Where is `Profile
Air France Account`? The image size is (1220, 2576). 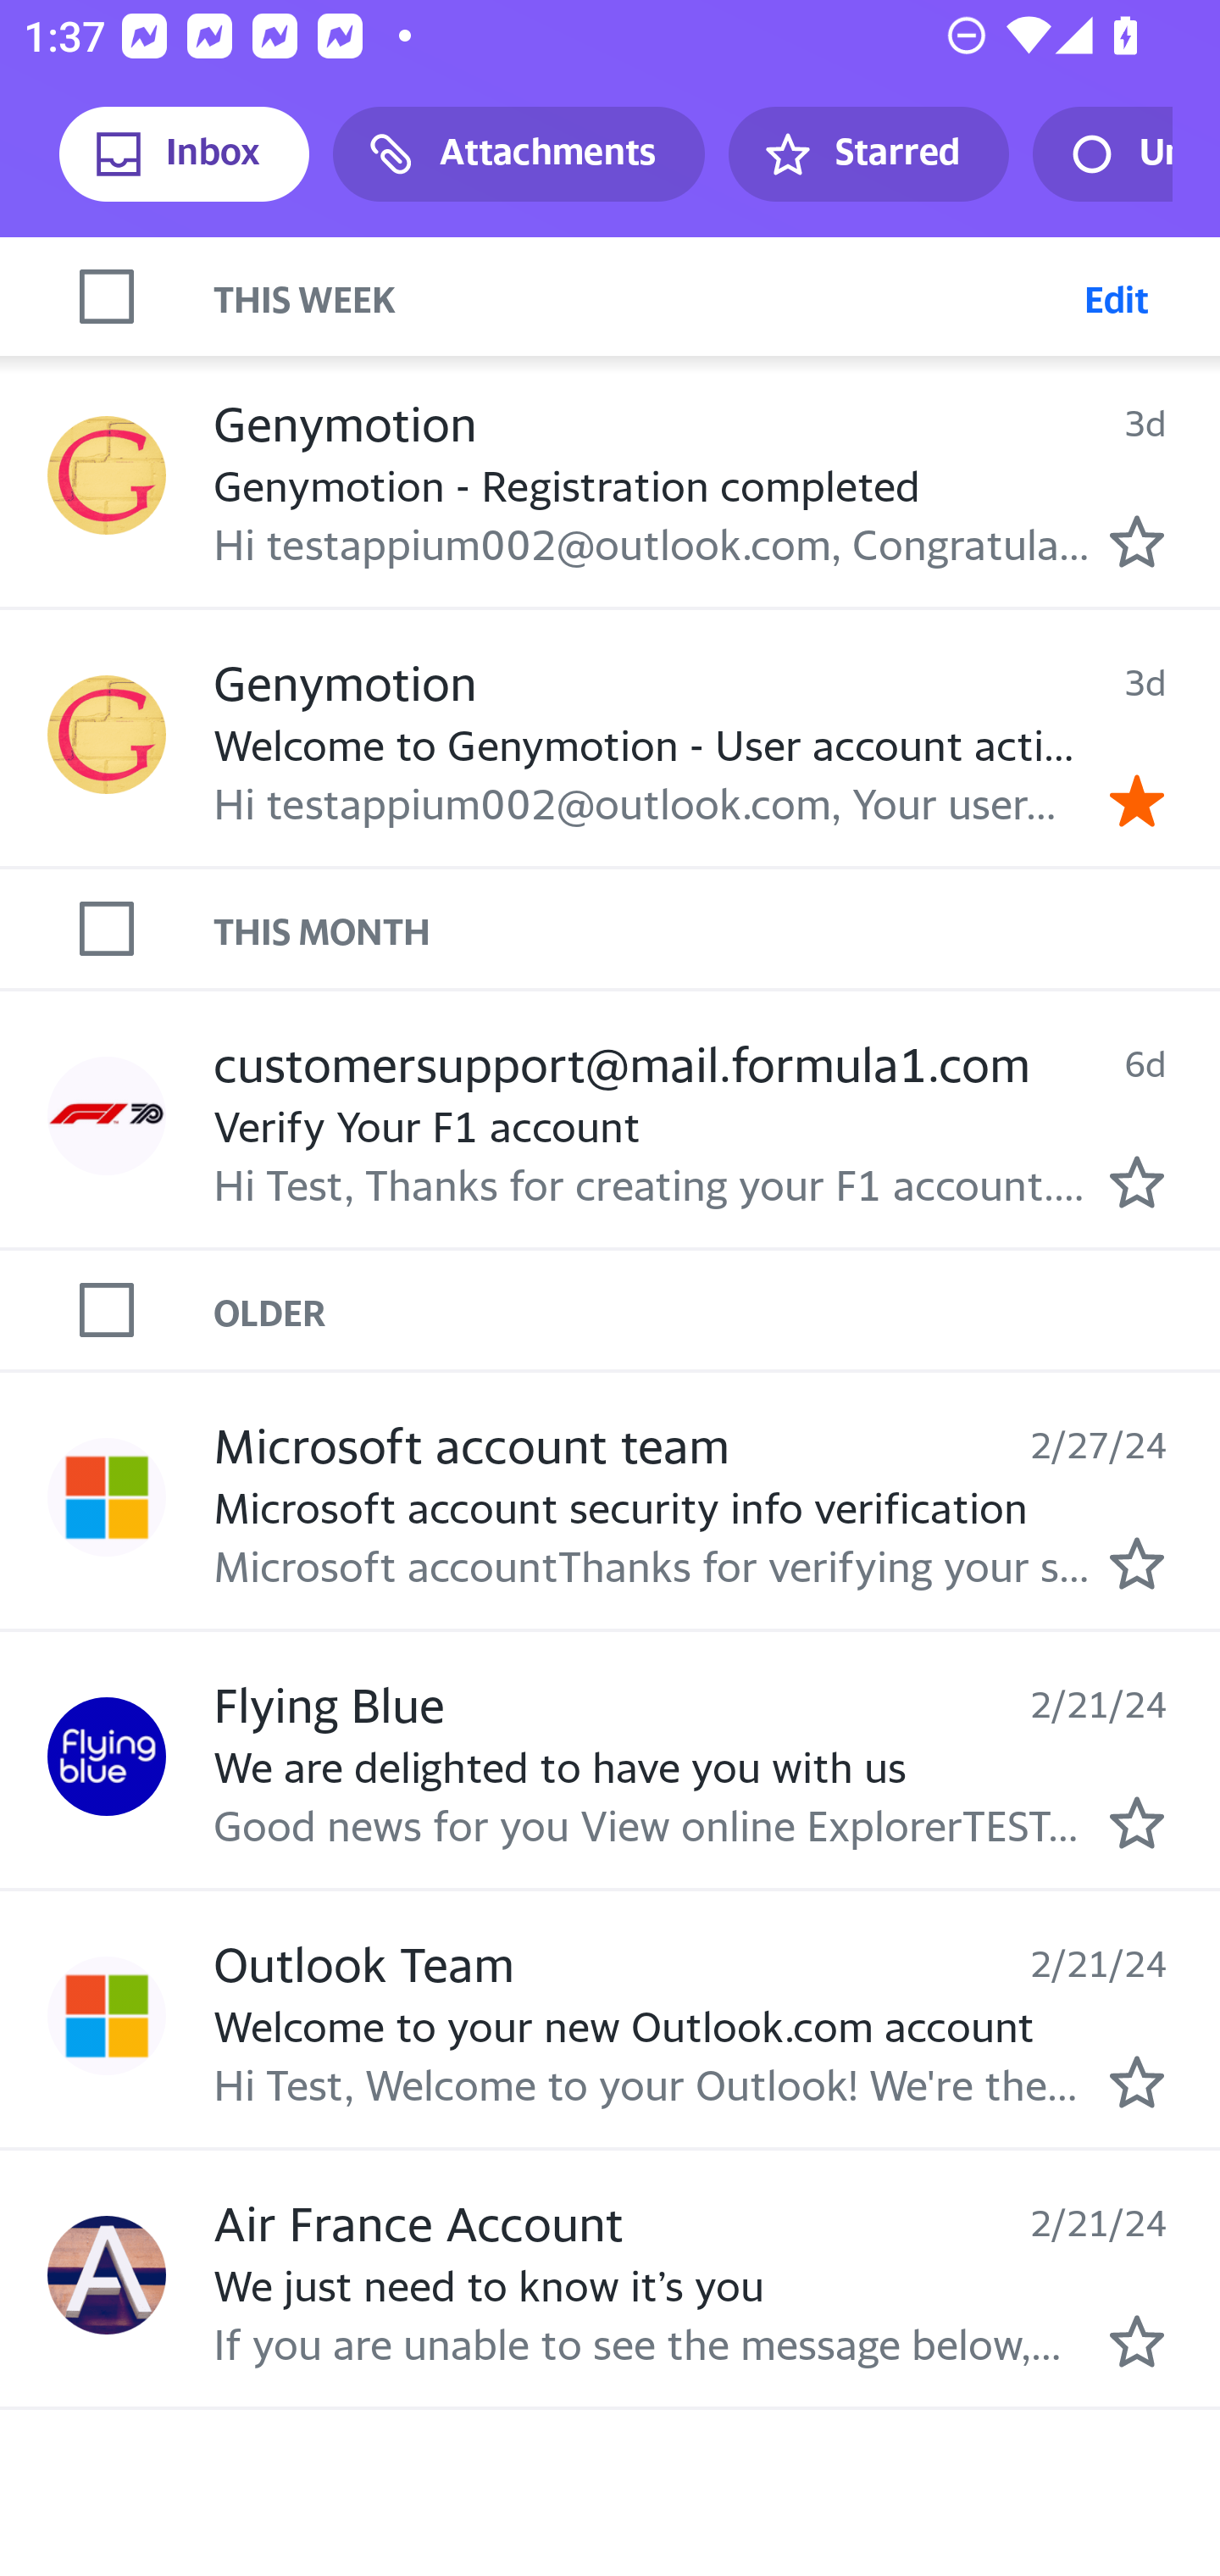 Profile
Air France Account is located at coordinates (107, 2274).